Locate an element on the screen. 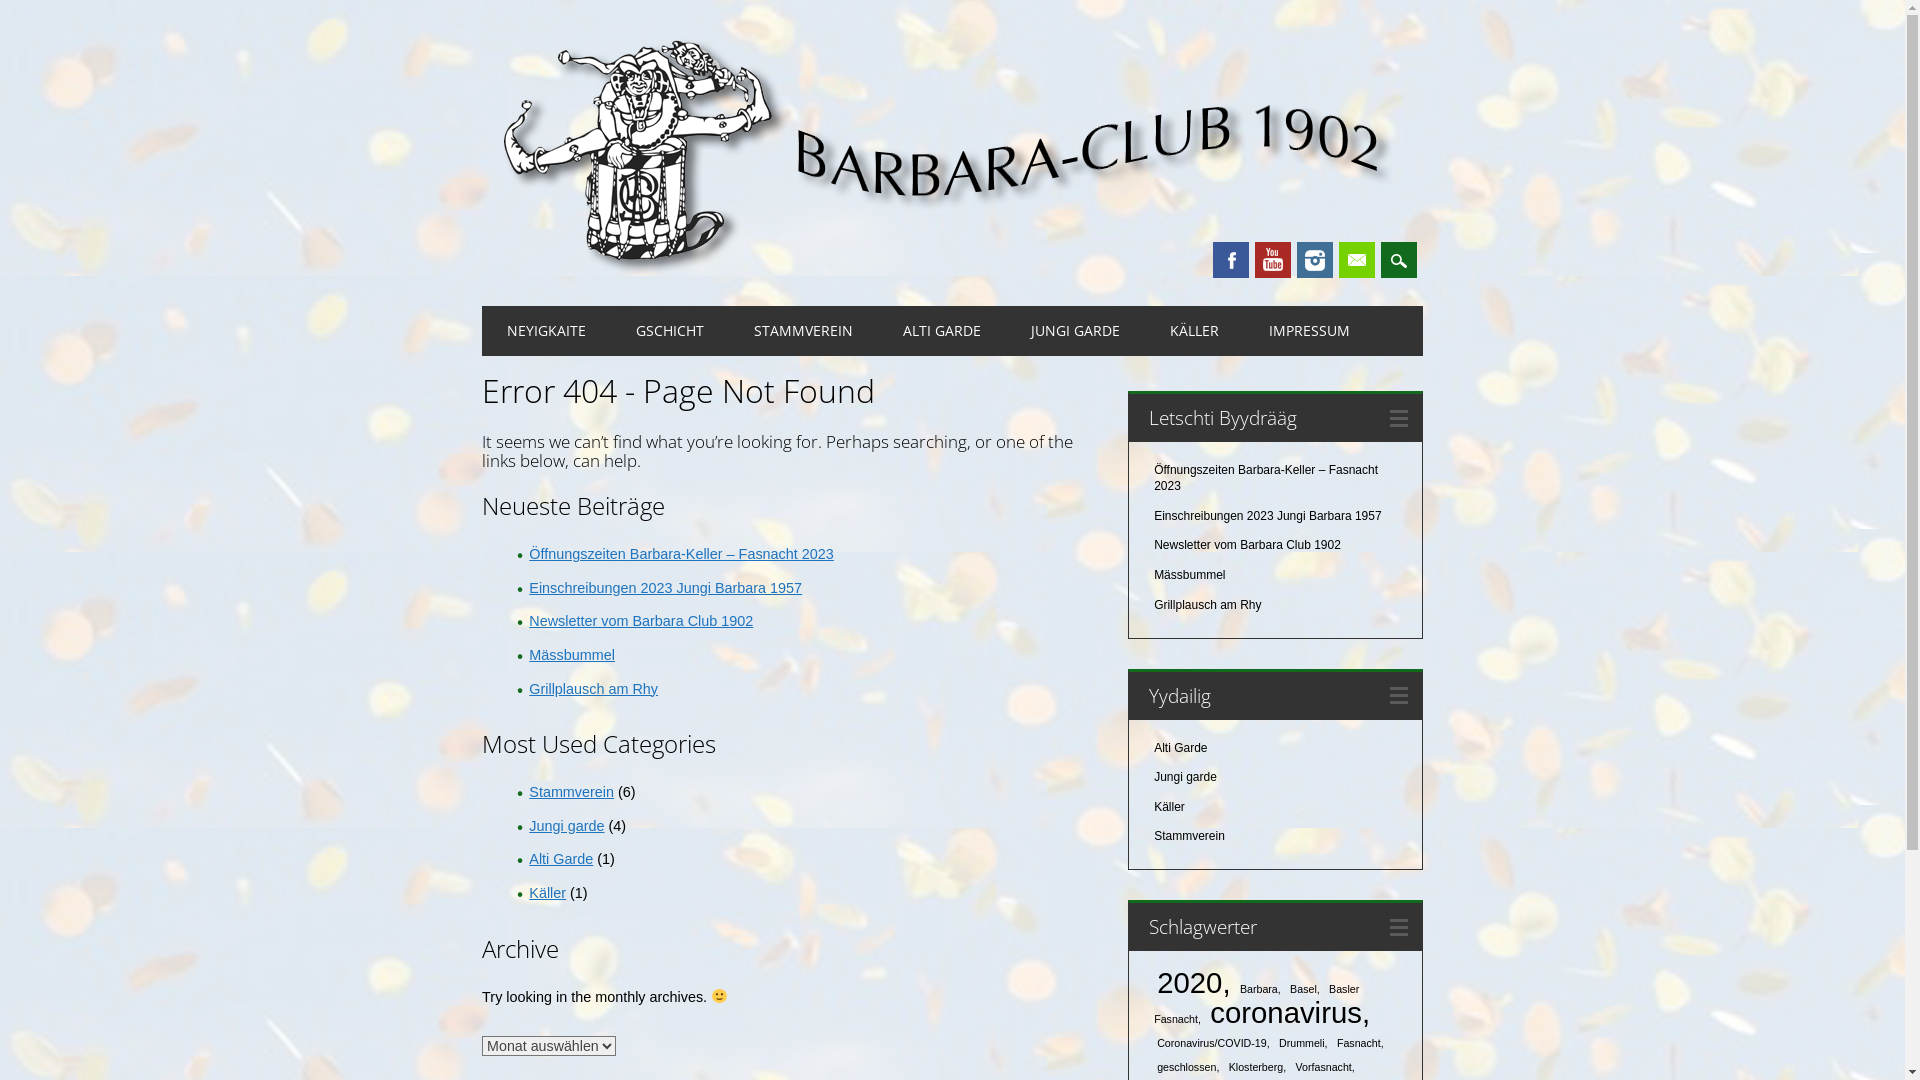  ALTI GARDE is located at coordinates (942, 331).